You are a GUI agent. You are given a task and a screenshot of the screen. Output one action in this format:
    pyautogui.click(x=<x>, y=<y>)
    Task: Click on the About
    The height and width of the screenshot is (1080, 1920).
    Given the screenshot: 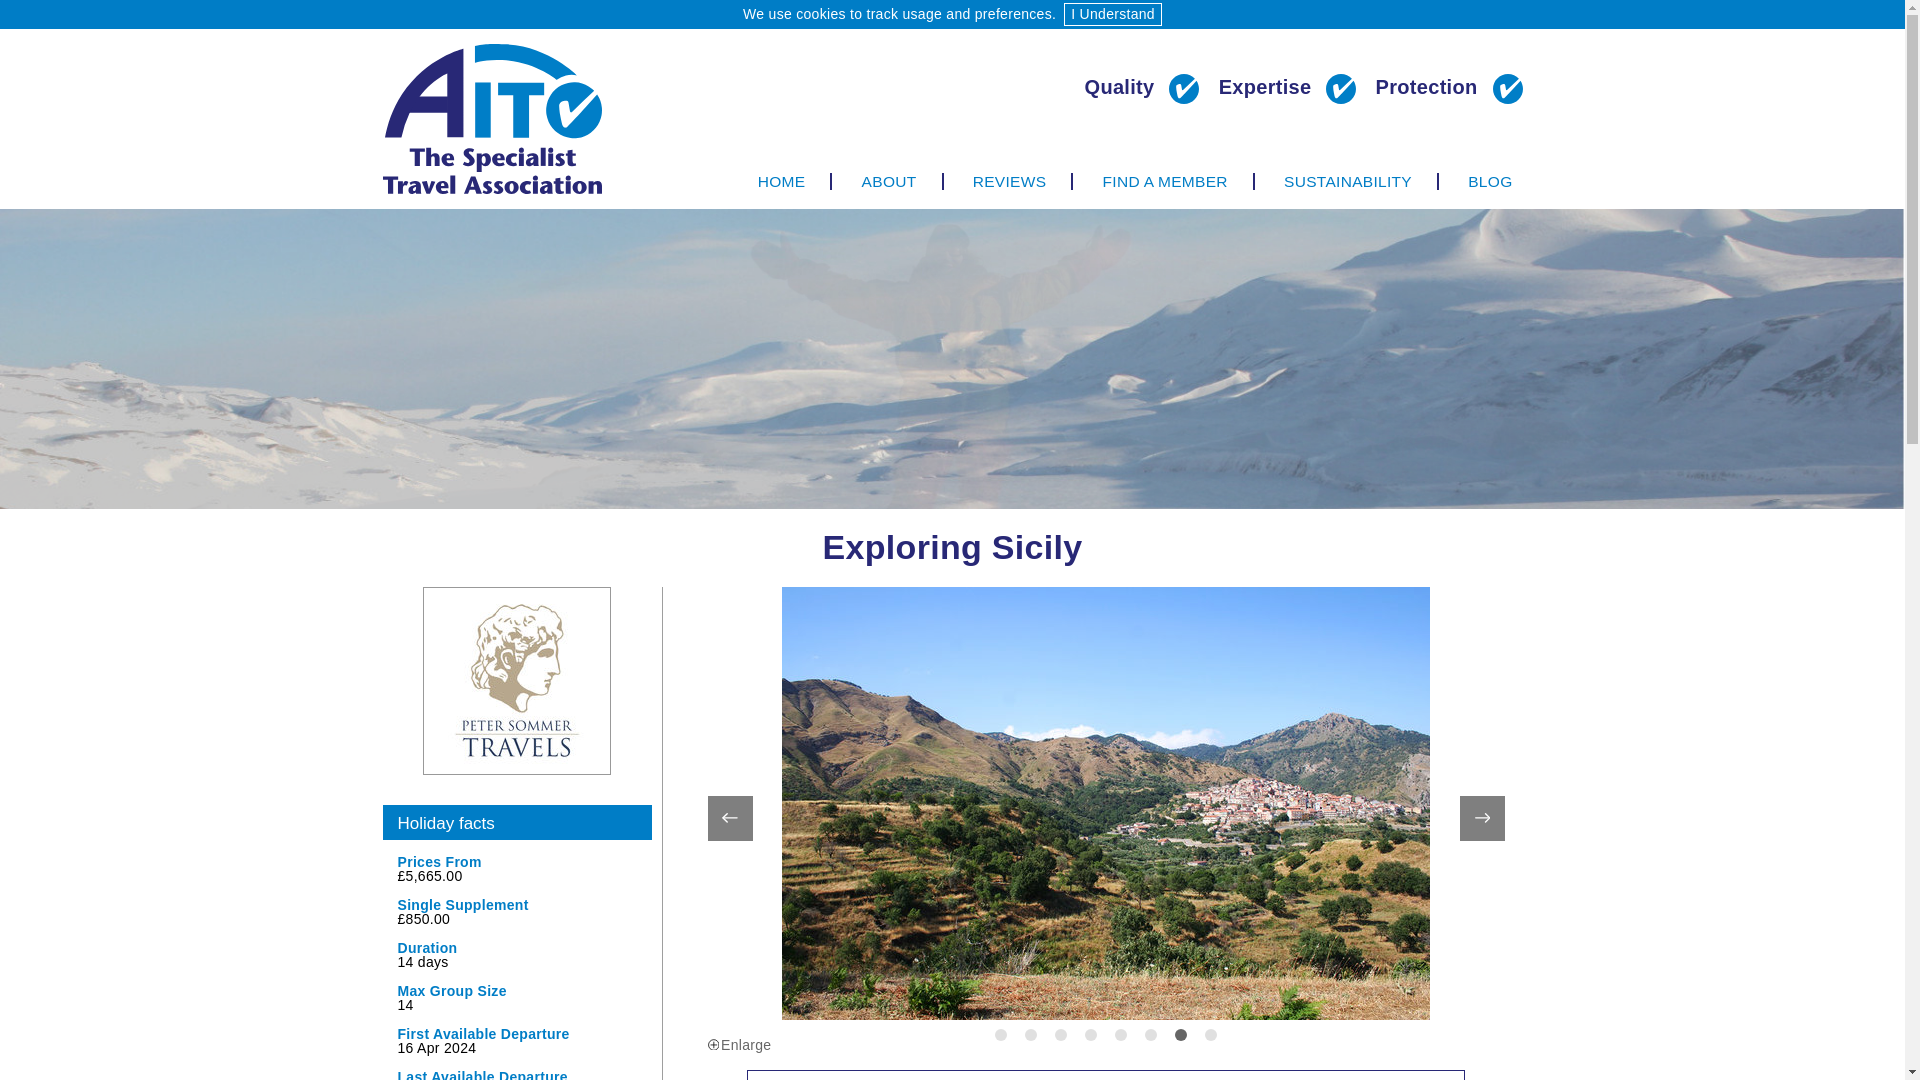 What is the action you would take?
    pyautogui.click(x=890, y=181)
    